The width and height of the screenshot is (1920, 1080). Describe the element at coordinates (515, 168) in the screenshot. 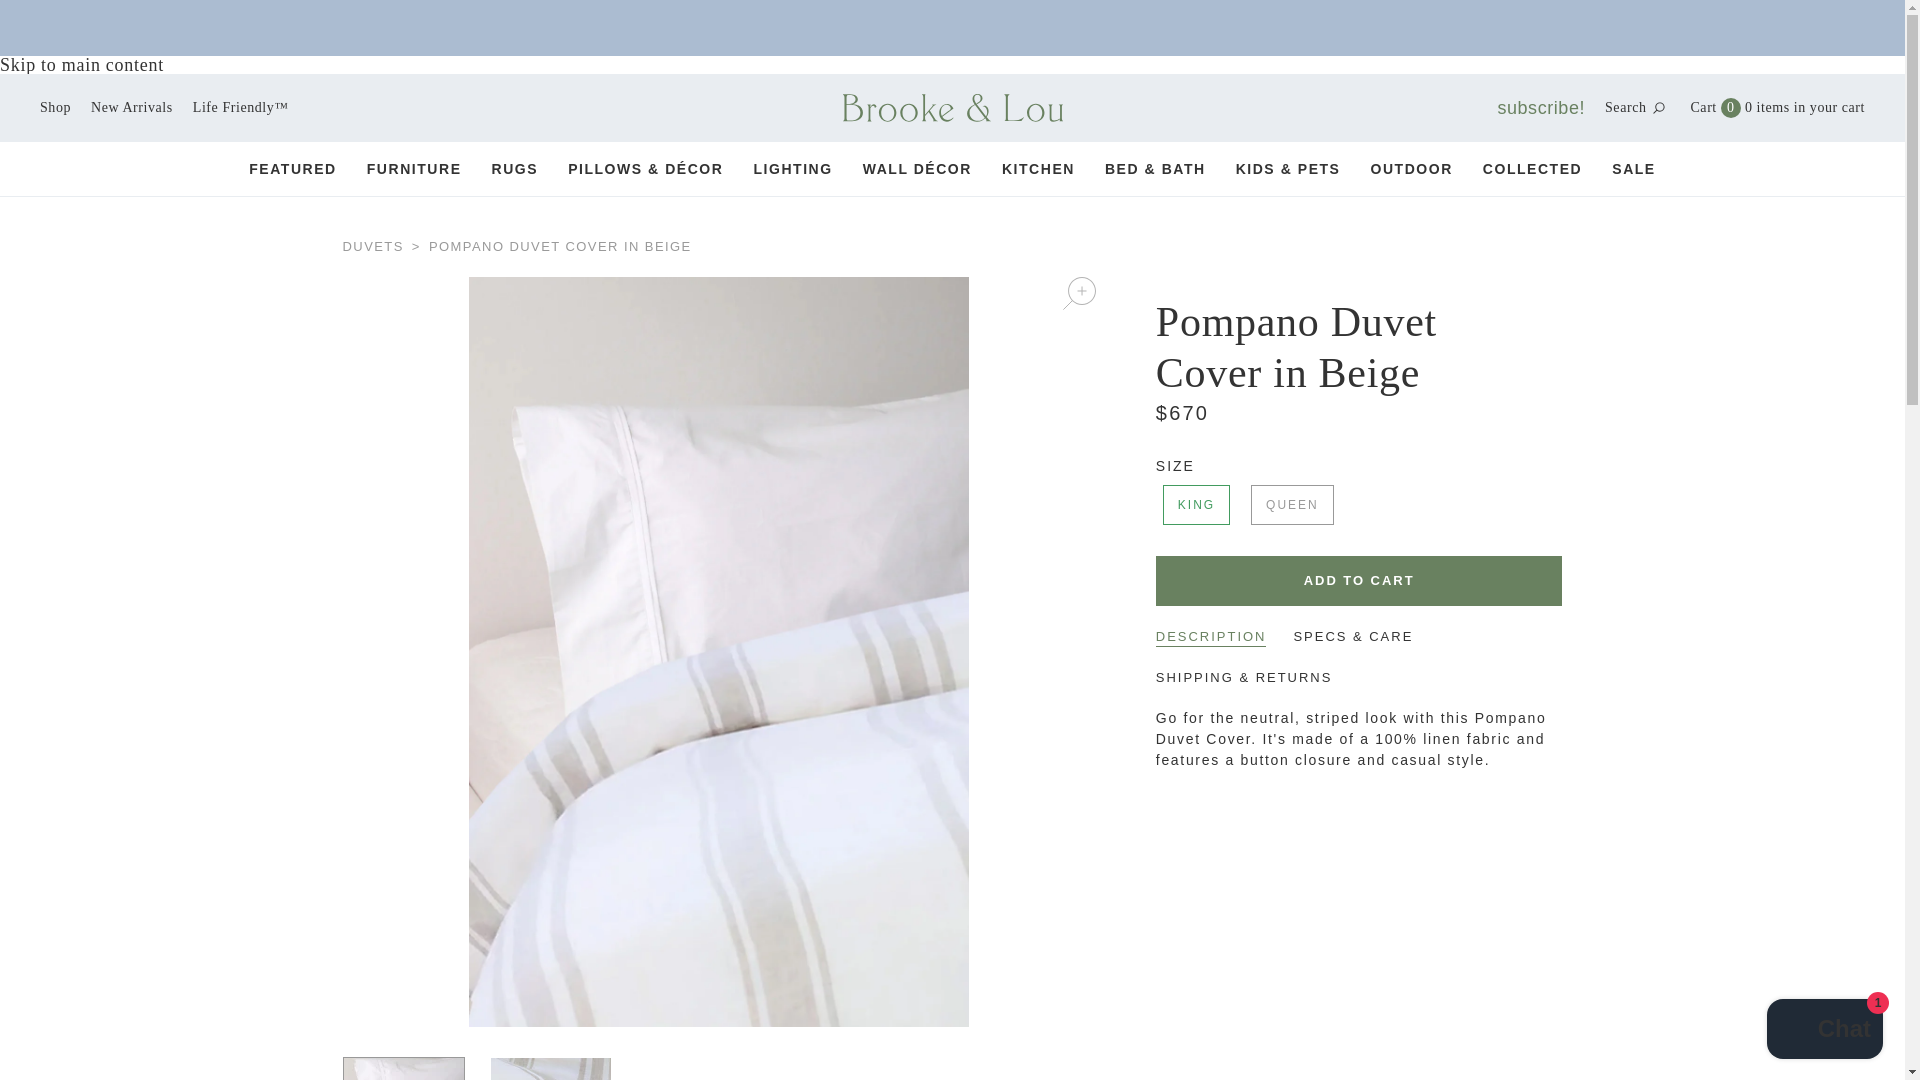

I see `COLLECTED` at that location.